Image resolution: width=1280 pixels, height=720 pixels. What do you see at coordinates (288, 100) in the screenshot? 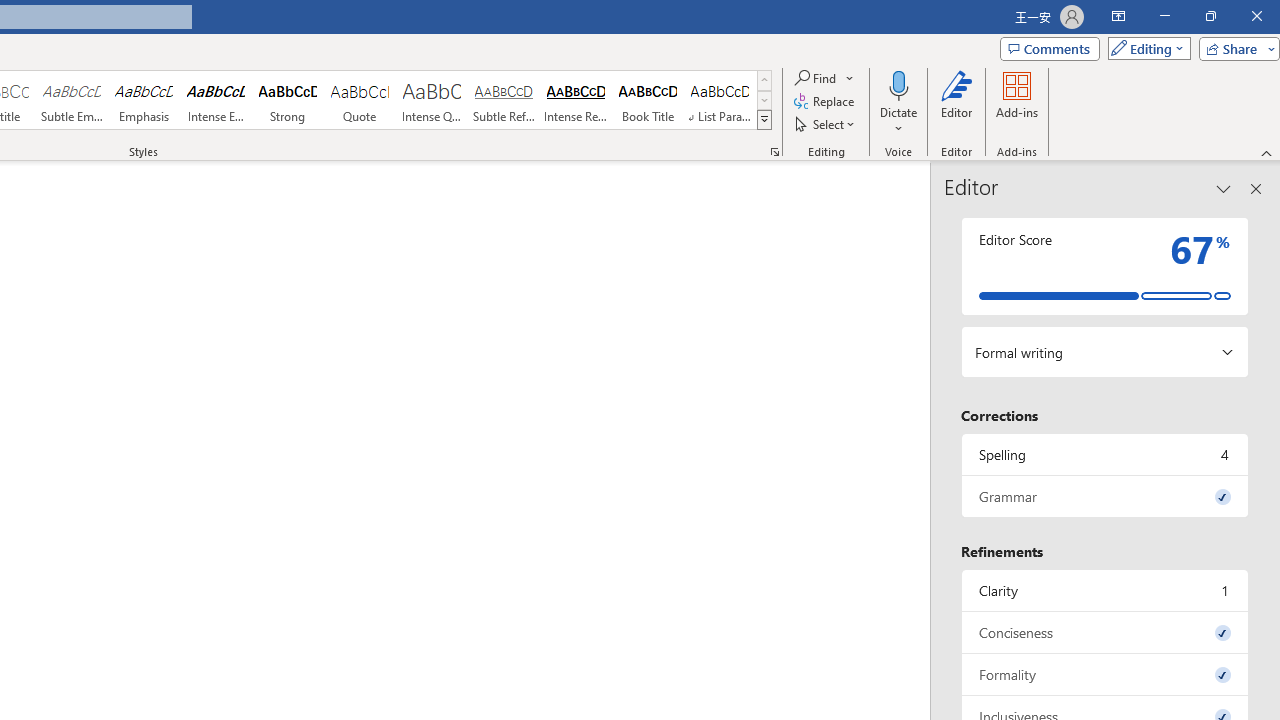
I see `Strong` at bounding box center [288, 100].